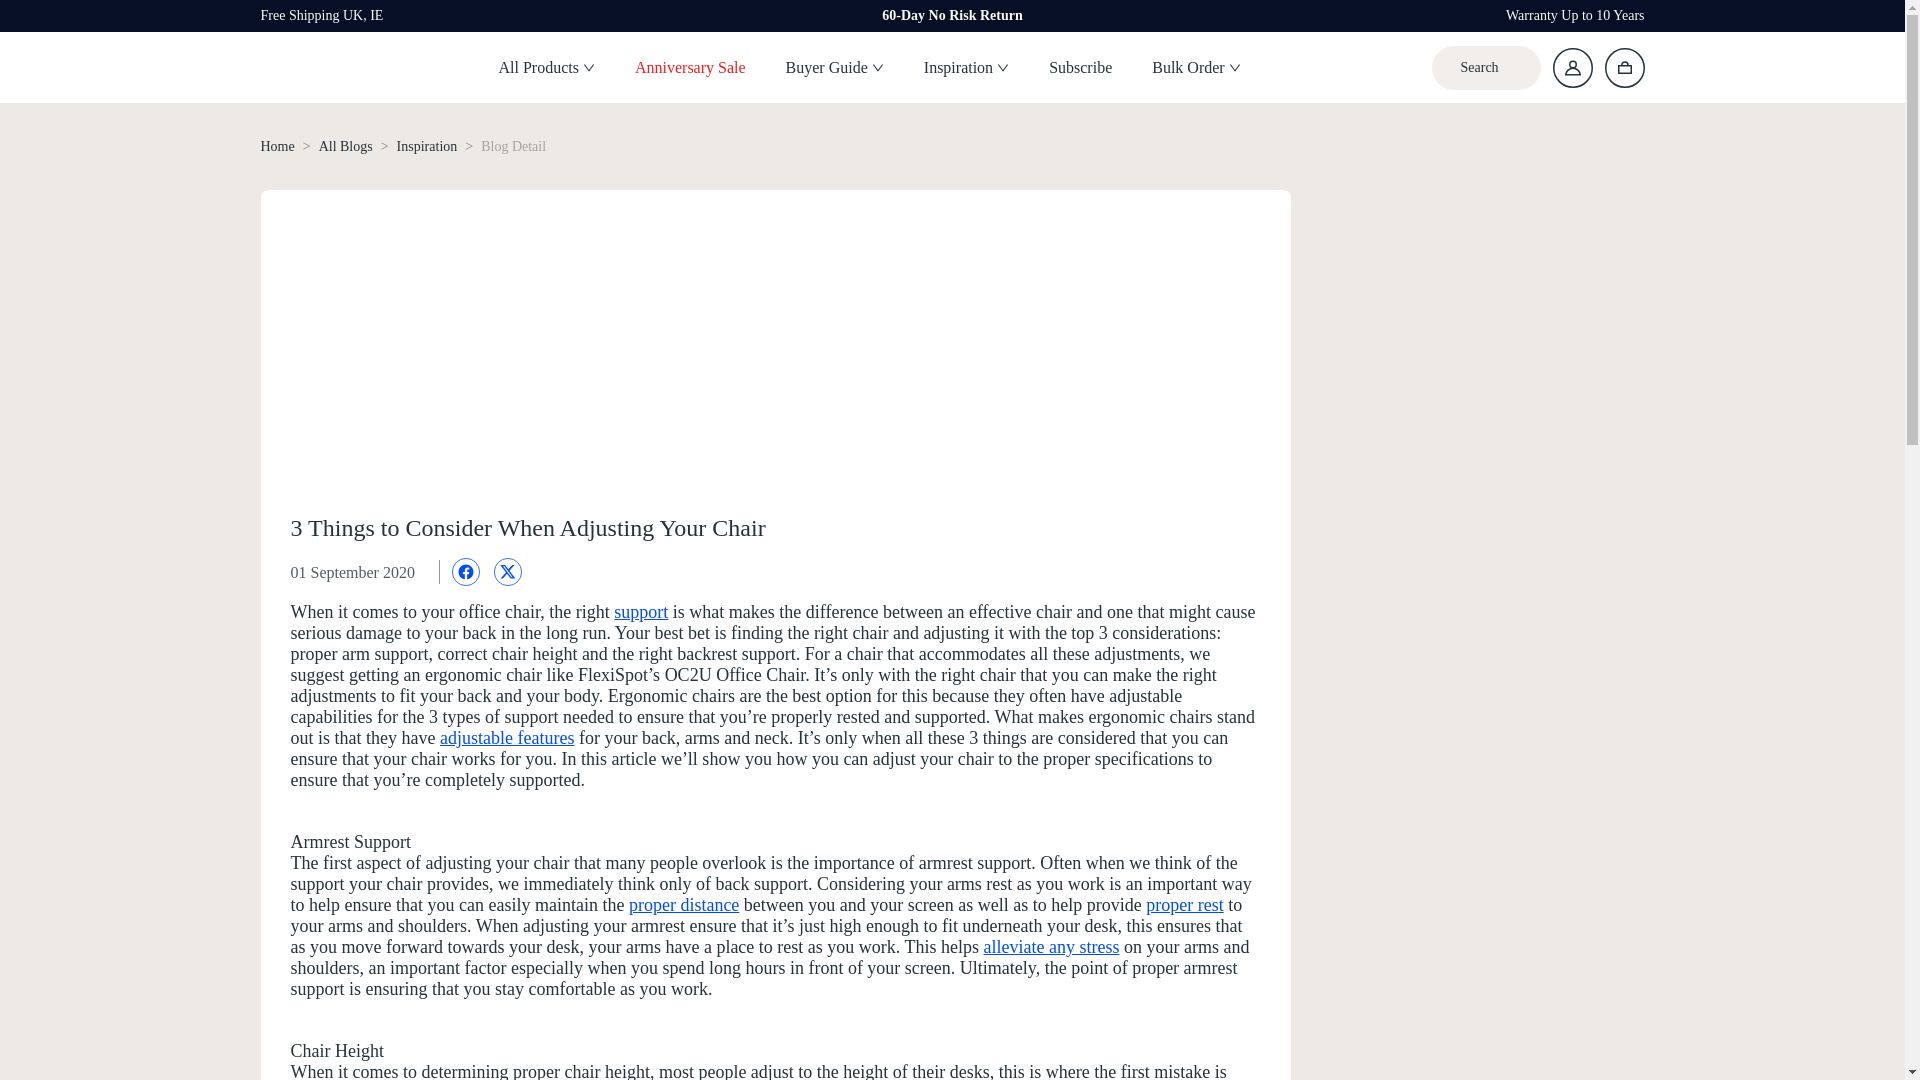  What do you see at coordinates (1184, 904) in the screenshot?
I see `proper rest` at bounding box center [1184, 904].